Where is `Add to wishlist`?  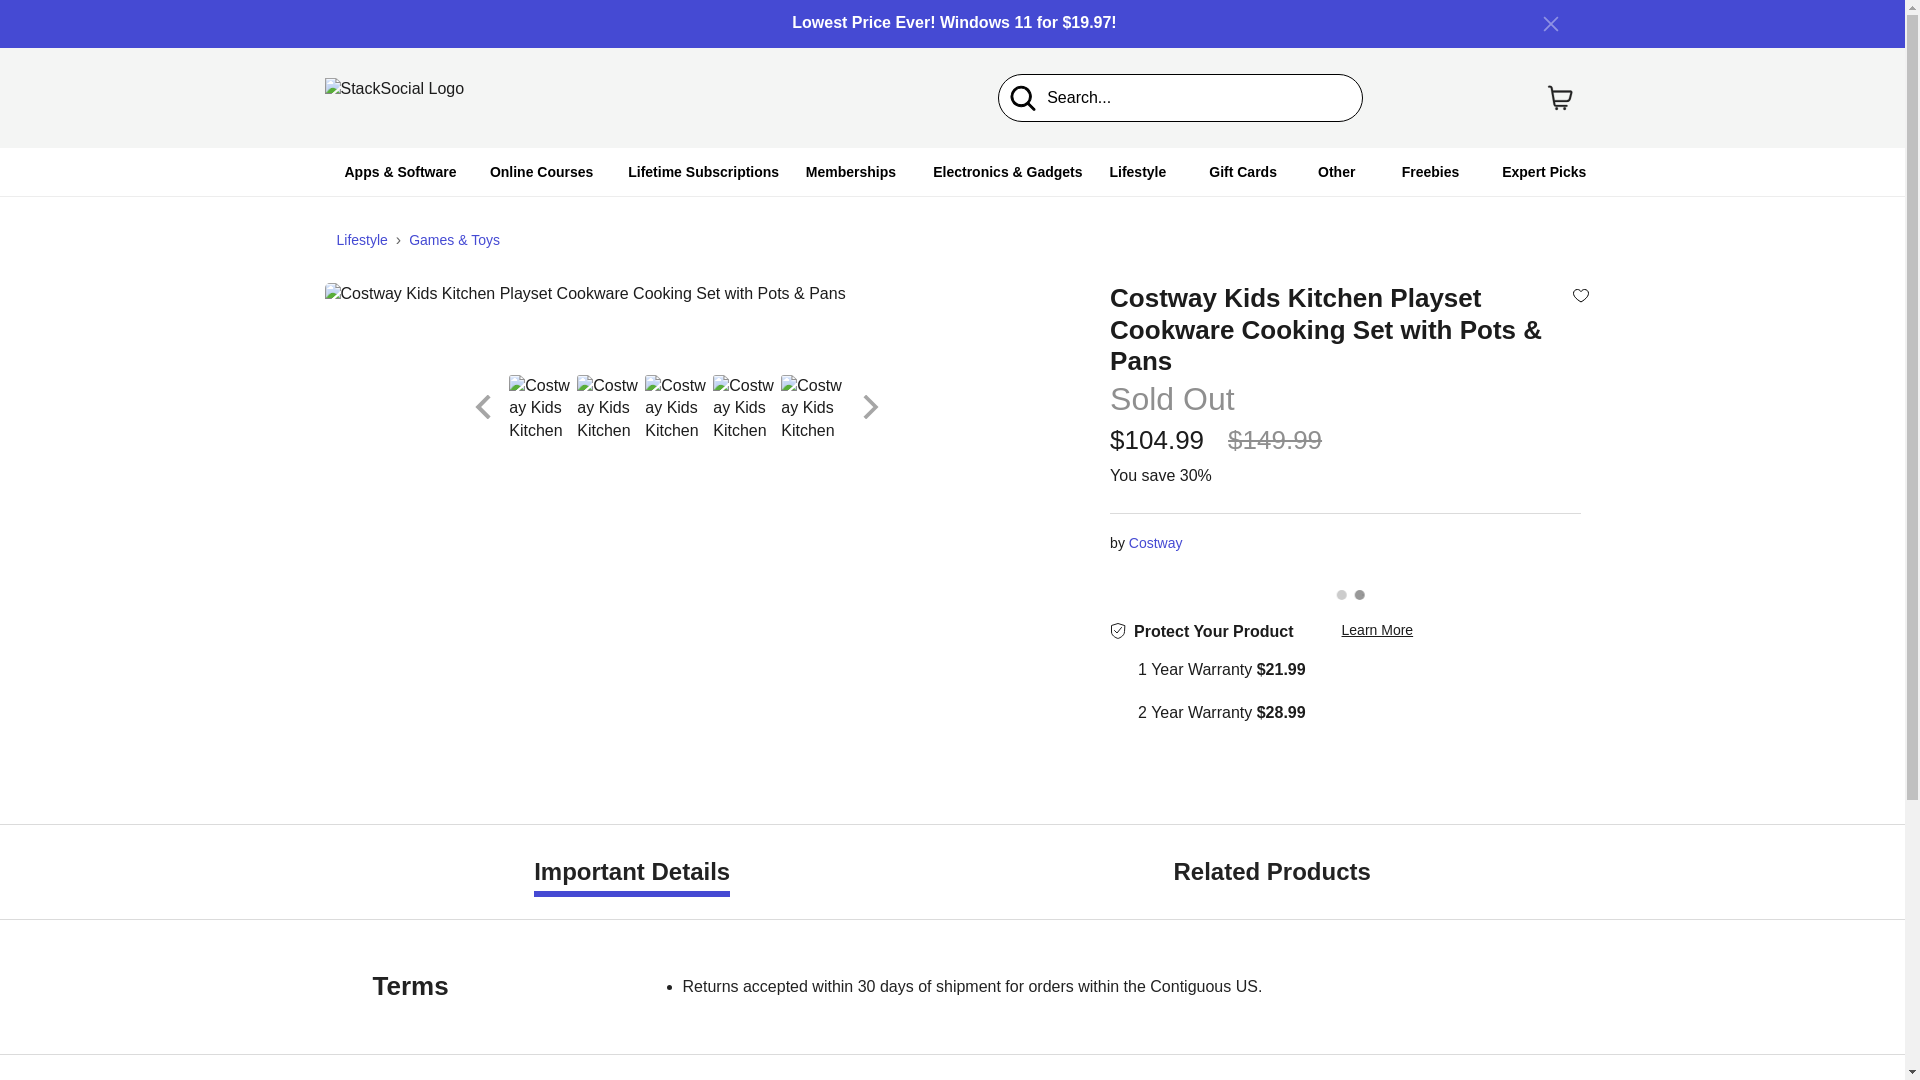
Add to wishlist is located at coordinates (1580, 294).